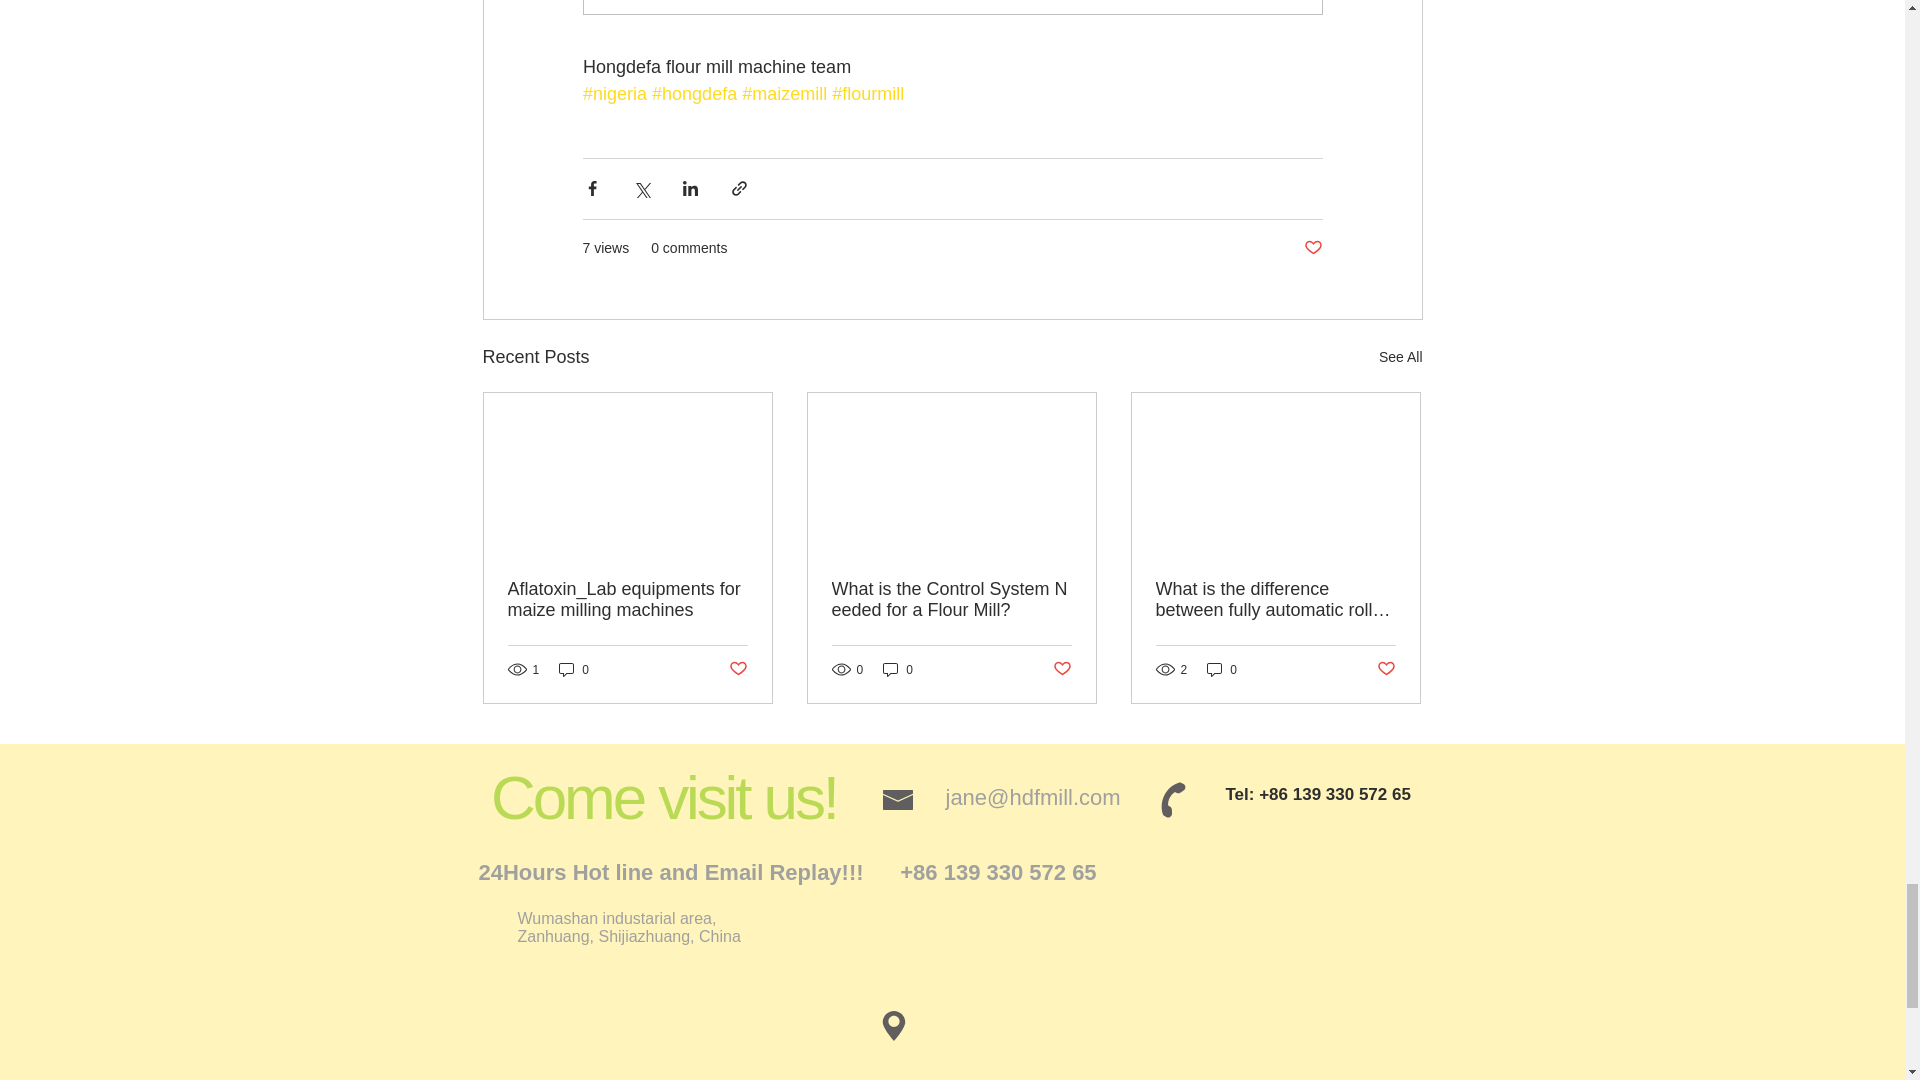  What do you see at coordinates (574, 669) in the screenshot?
I see `0` at bounding box center [574, 669].